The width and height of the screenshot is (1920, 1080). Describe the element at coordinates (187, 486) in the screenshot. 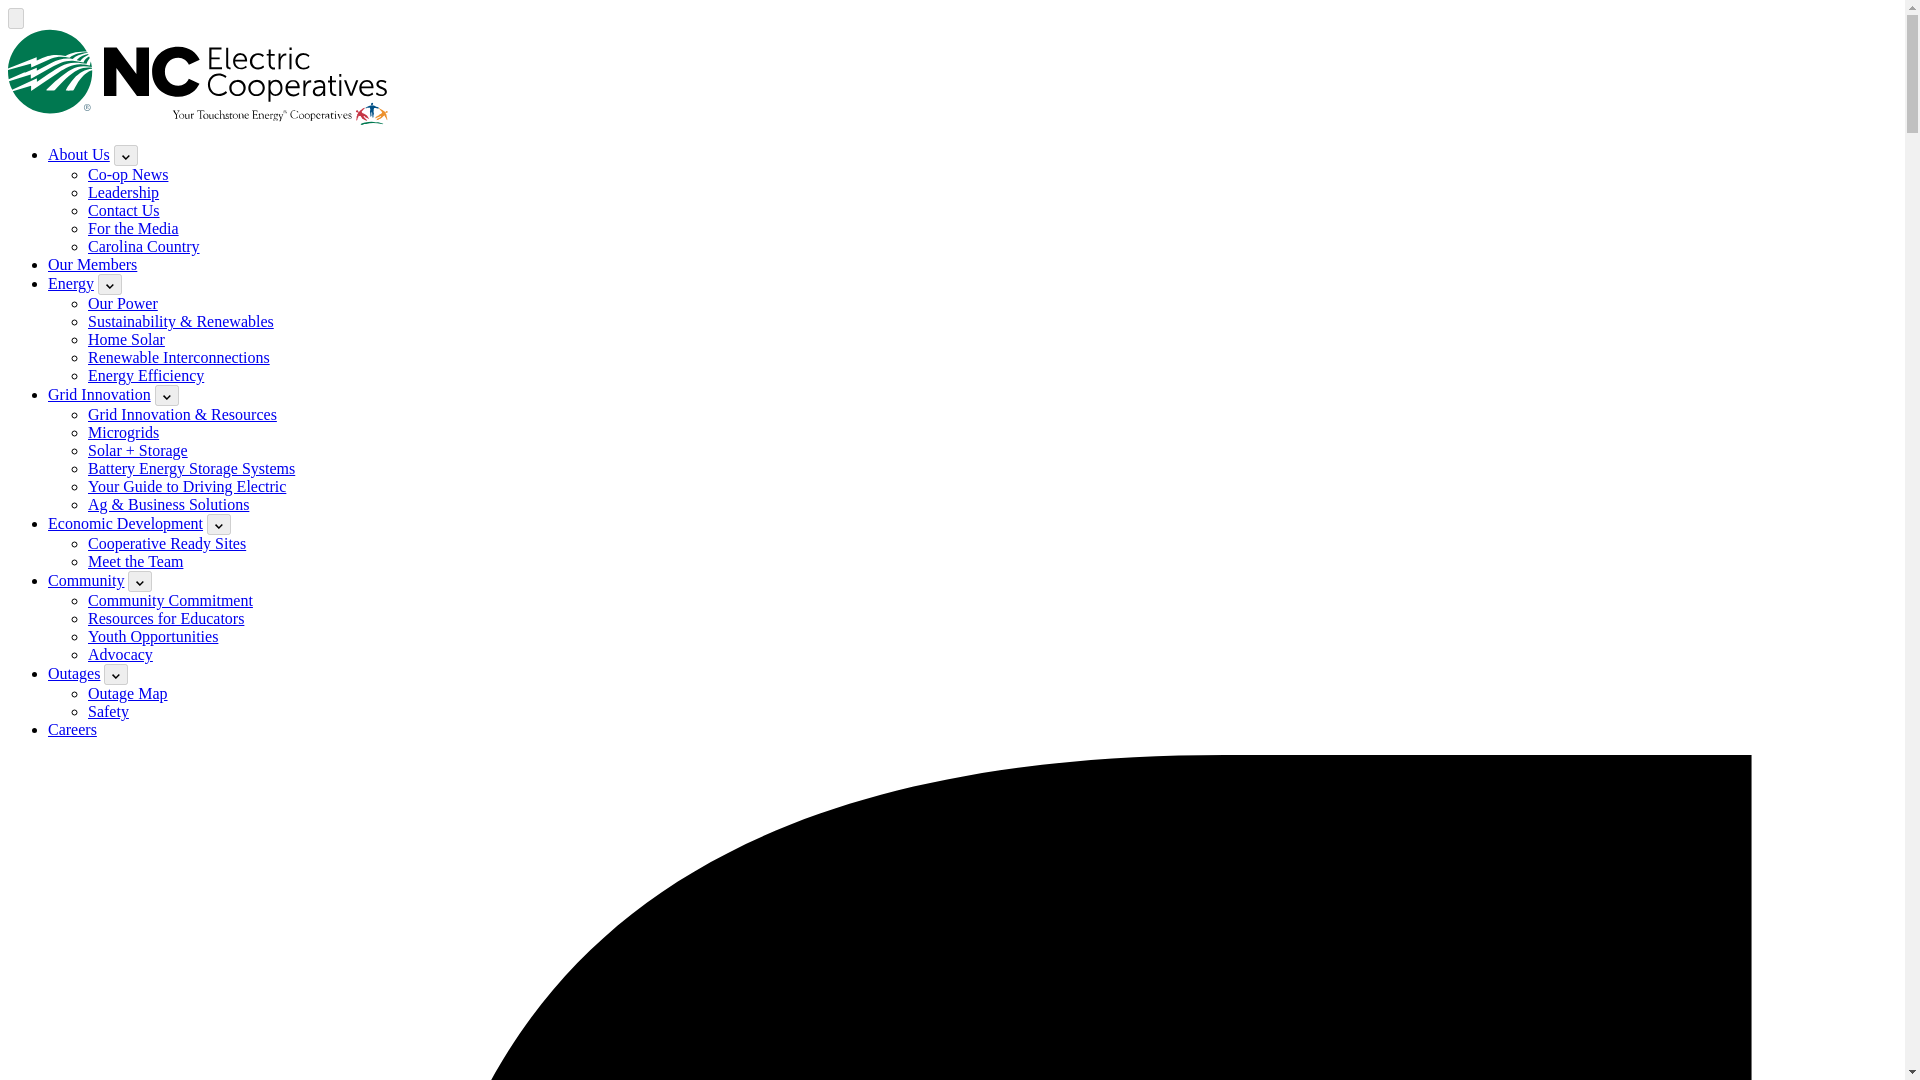

I see `Your Guide to Driving Electric` at that location.